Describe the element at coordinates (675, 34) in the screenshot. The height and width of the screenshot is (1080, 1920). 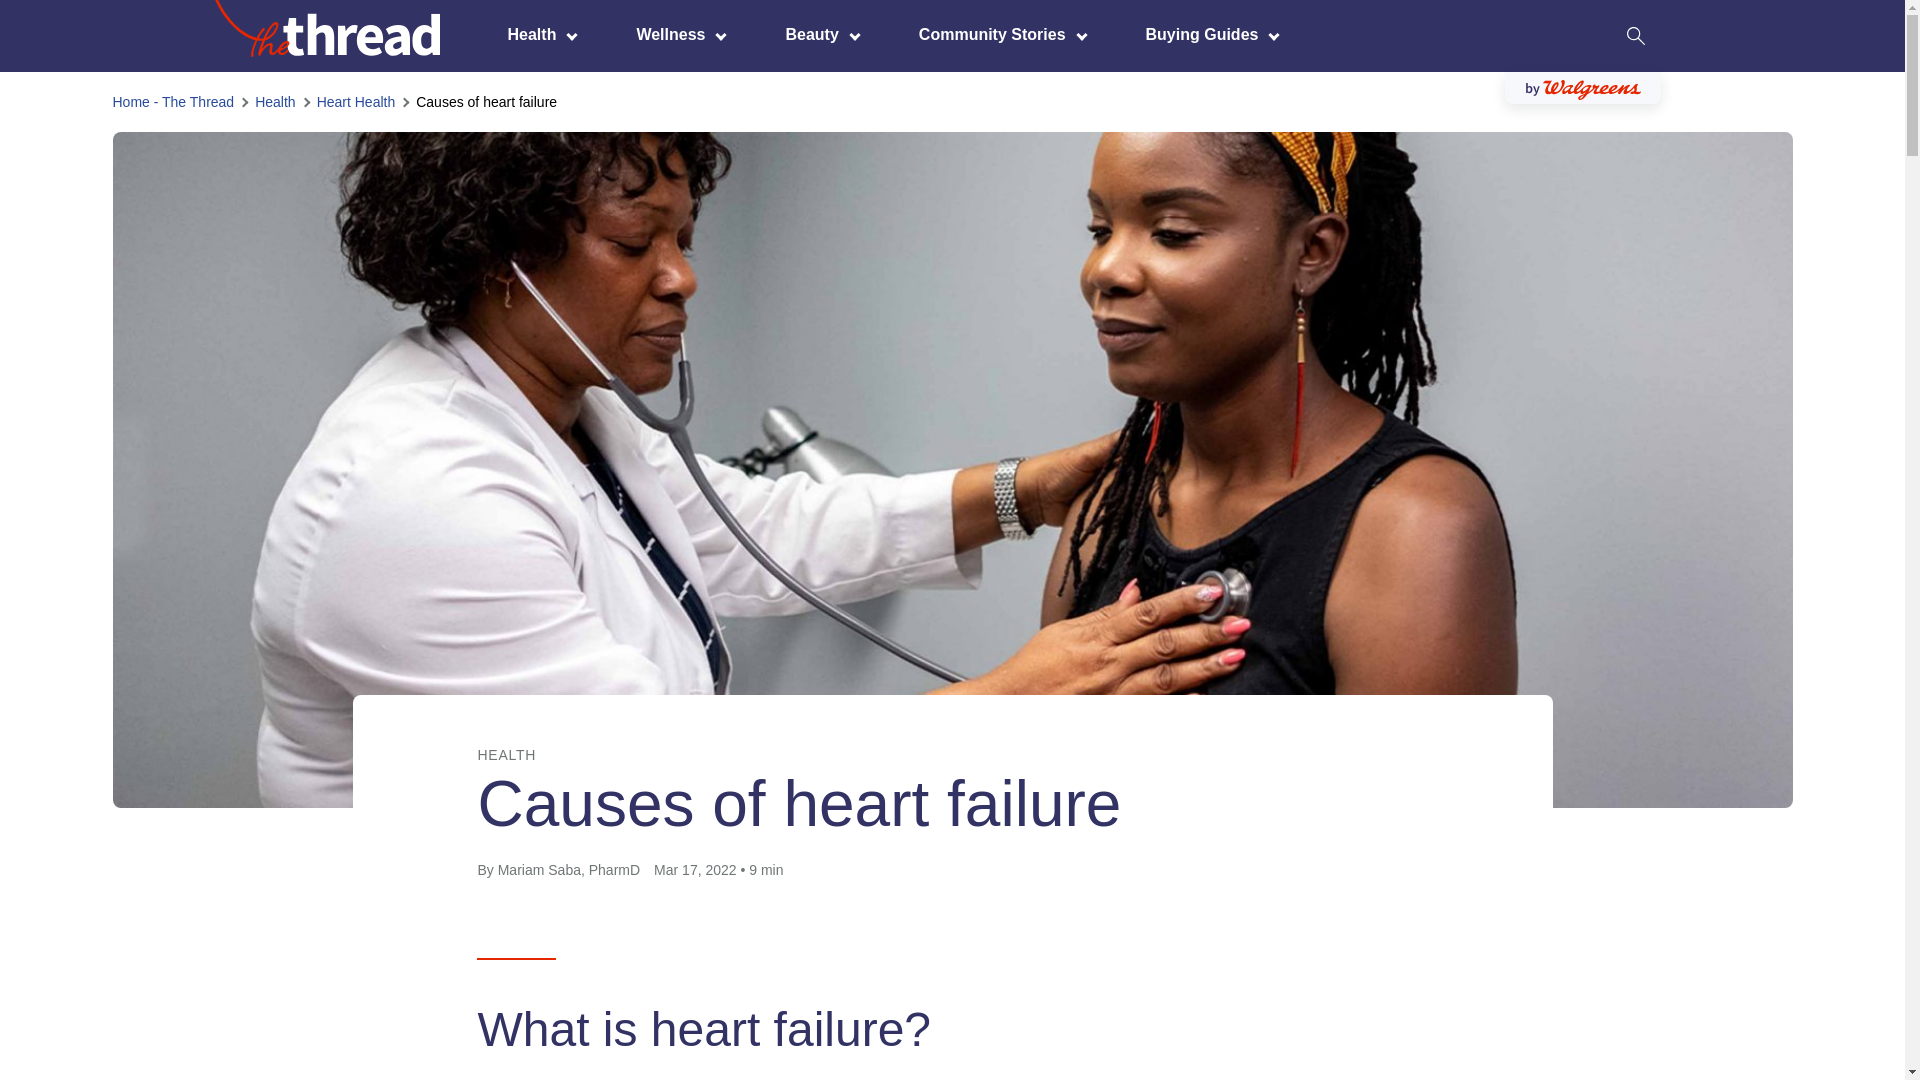
I see `Wellness` at that location.